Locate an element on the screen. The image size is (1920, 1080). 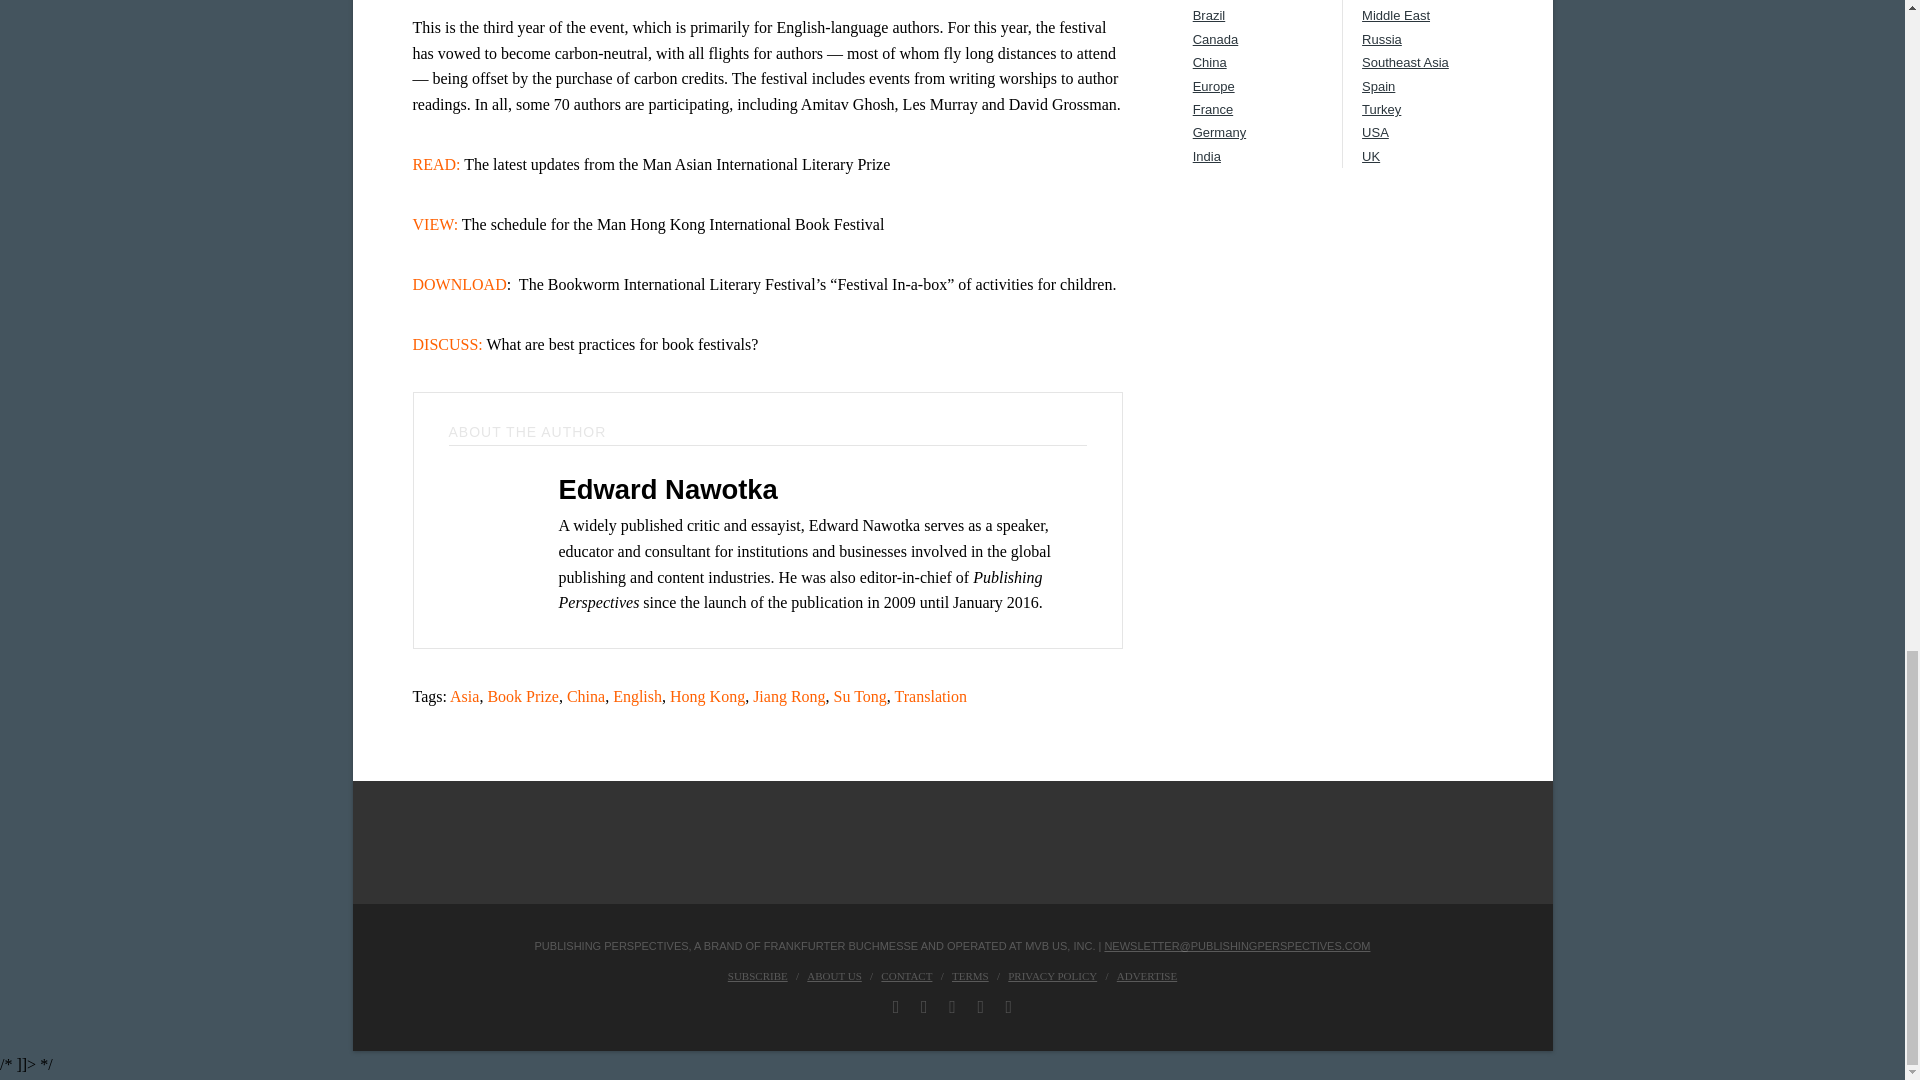
VIEW: is located at coordinates (435, 224).